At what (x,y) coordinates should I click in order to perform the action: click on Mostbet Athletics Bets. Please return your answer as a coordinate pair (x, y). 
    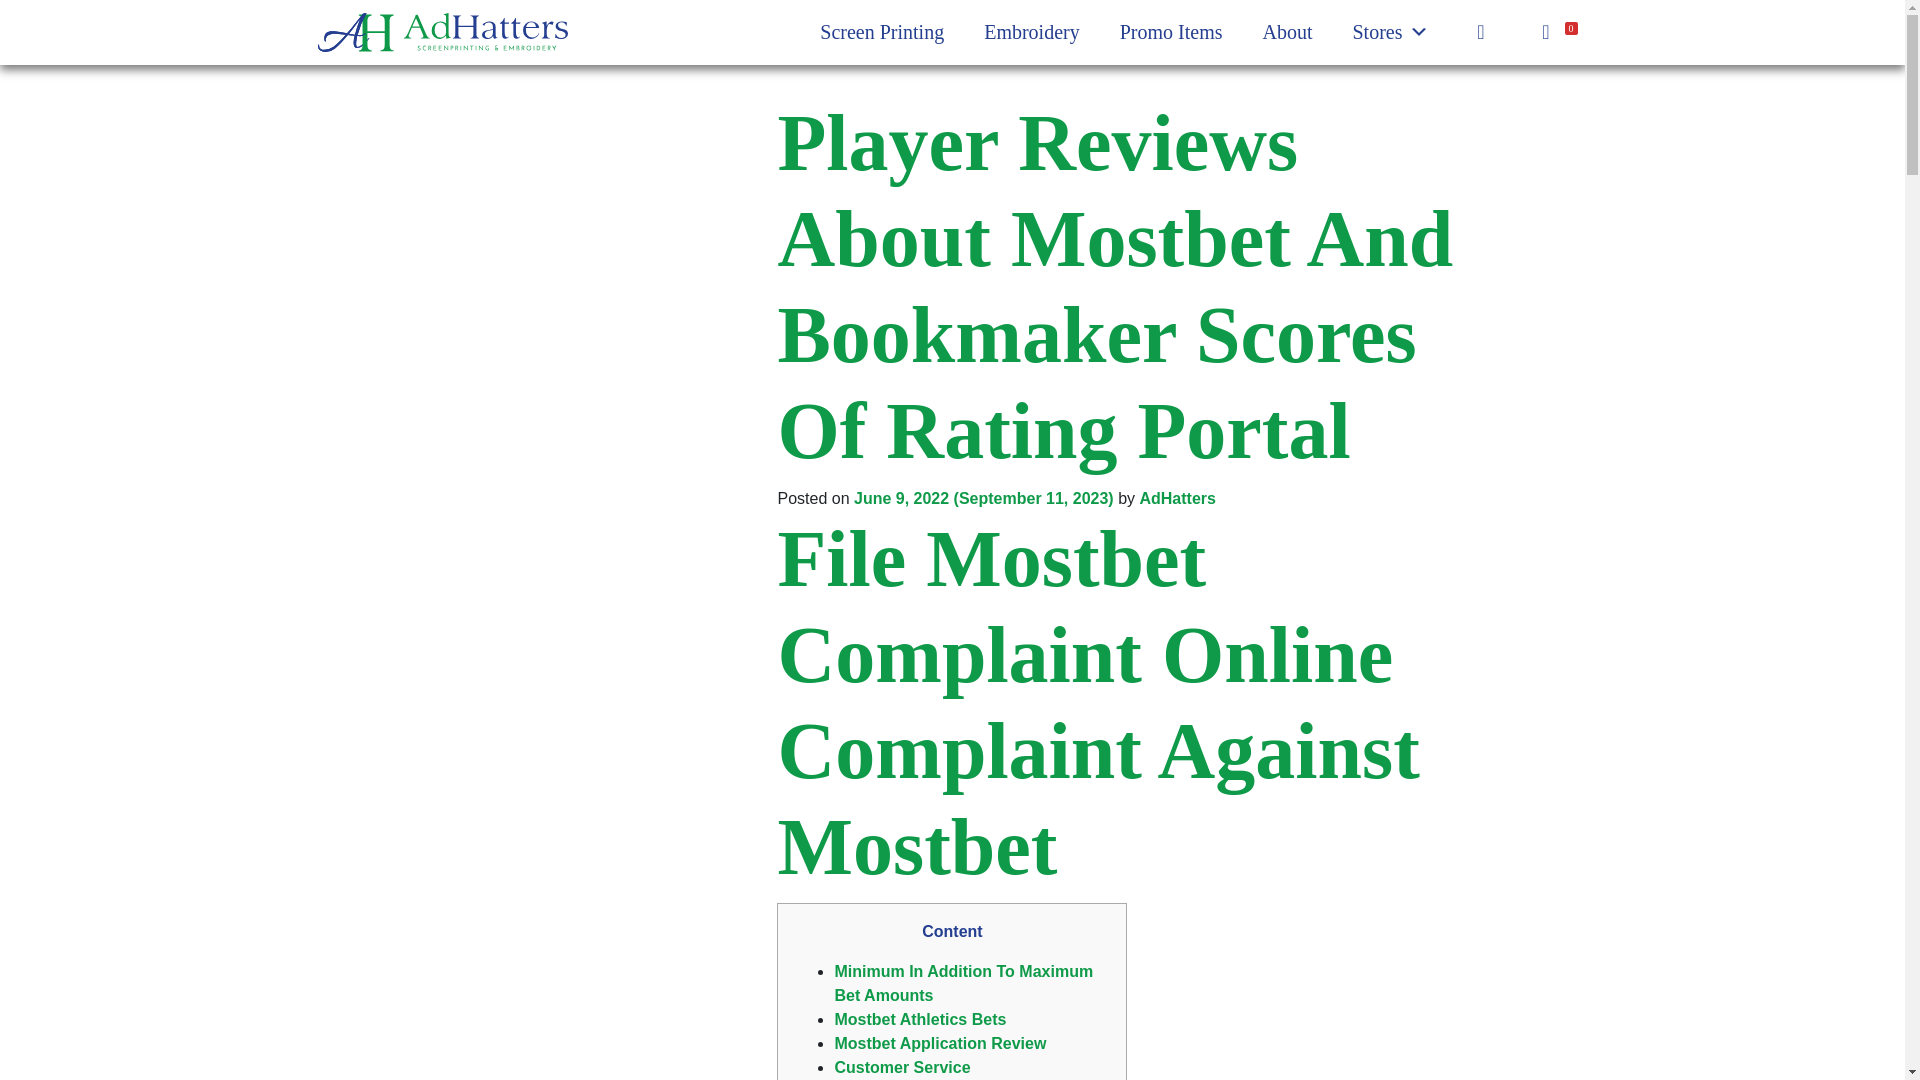
    Looking at the image, I should click on (920, 1019).